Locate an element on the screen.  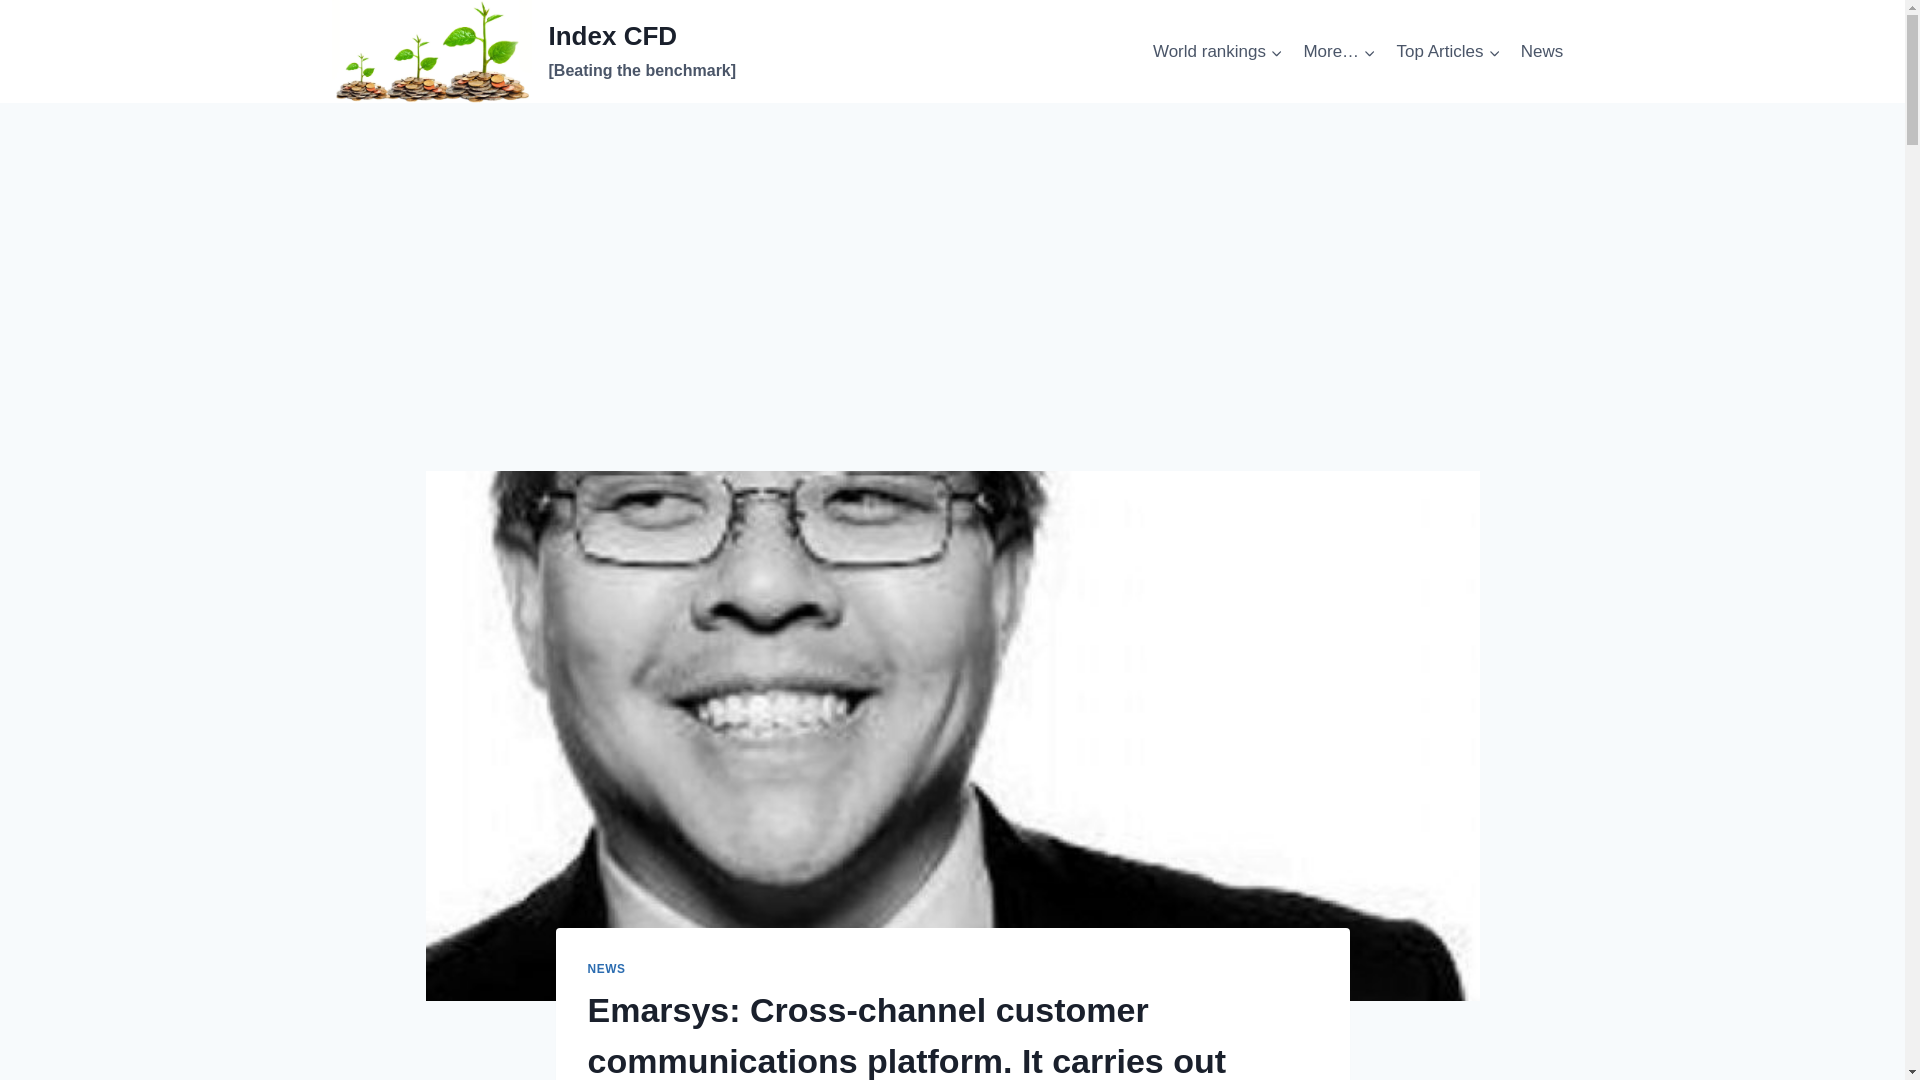
NEWS is located at coordinates (606, 969).